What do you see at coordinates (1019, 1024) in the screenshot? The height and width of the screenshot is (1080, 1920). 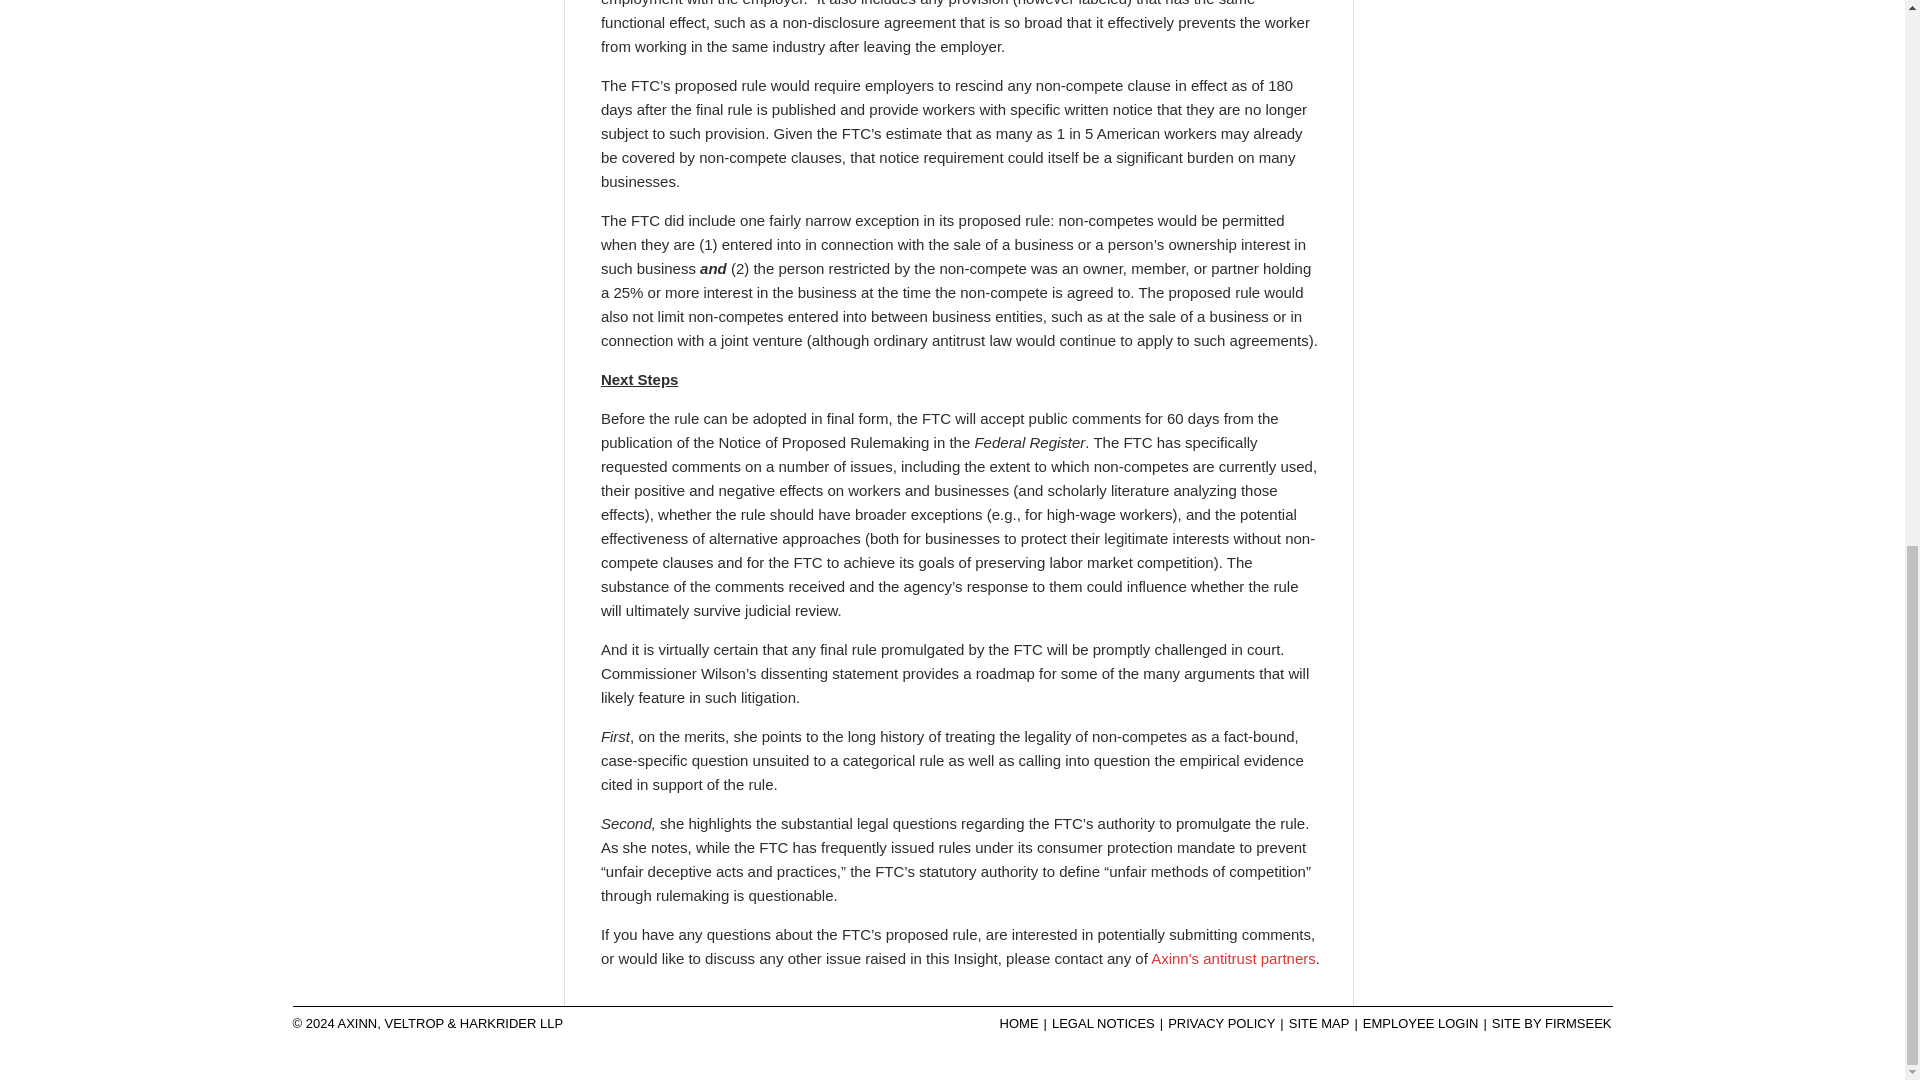 I see `HOME` at bounding box center [1019, 1024].